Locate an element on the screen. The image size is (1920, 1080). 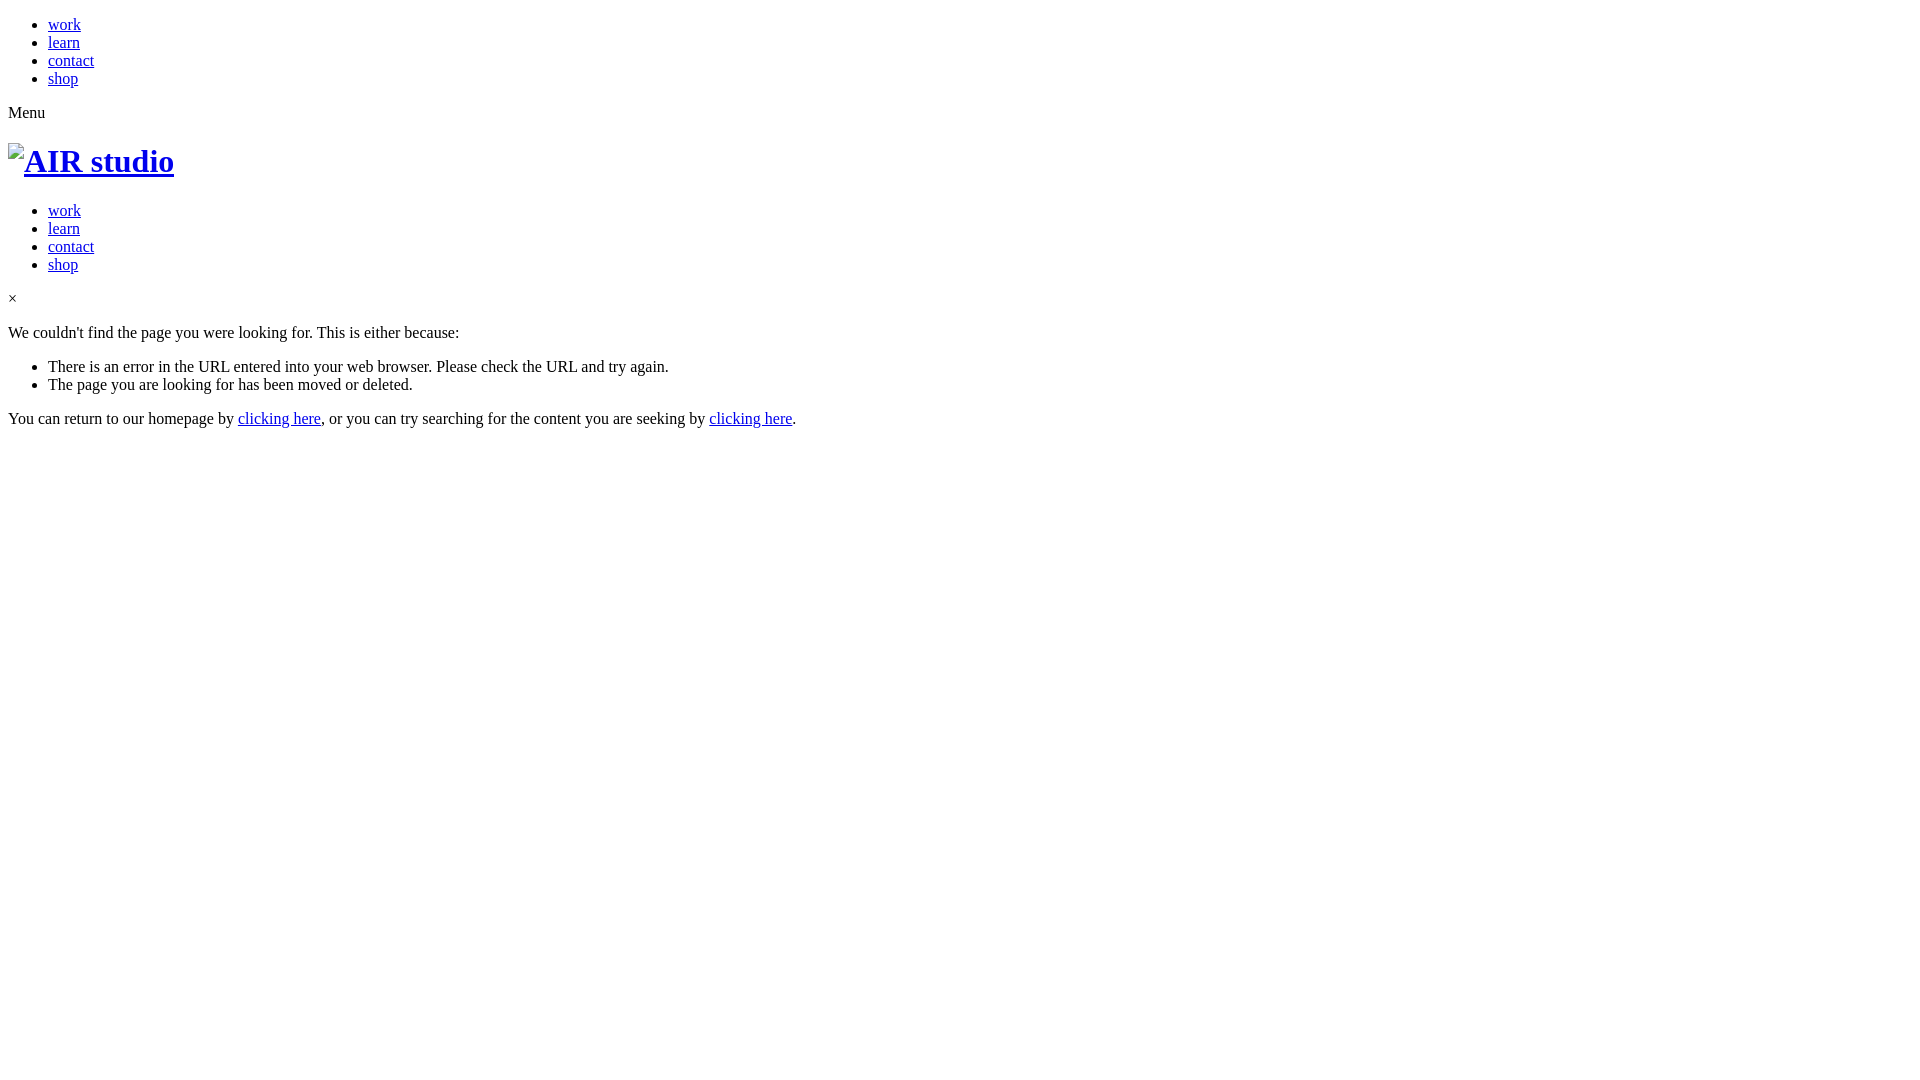
work is located at coordinates (64, 210).